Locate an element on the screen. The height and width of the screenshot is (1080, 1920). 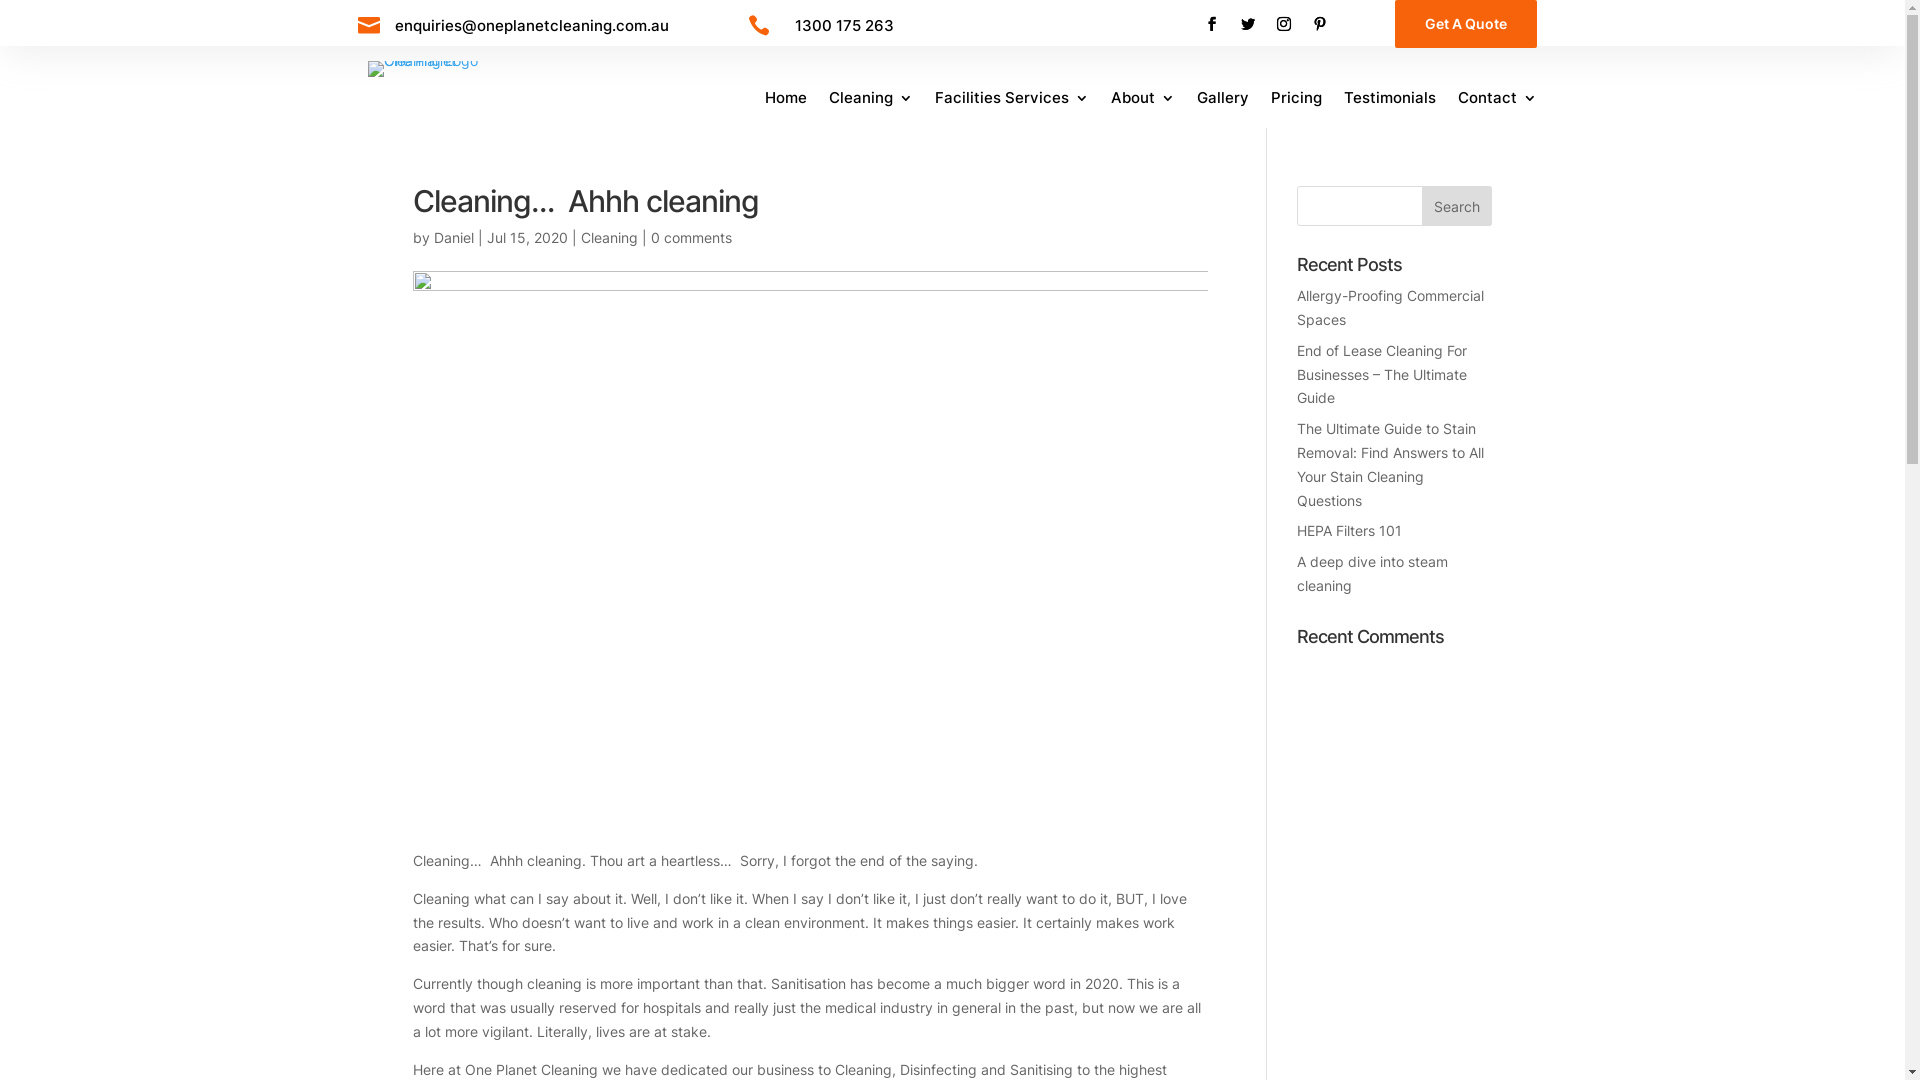
Follow on Facebook is located at coordinates (1212, 24).